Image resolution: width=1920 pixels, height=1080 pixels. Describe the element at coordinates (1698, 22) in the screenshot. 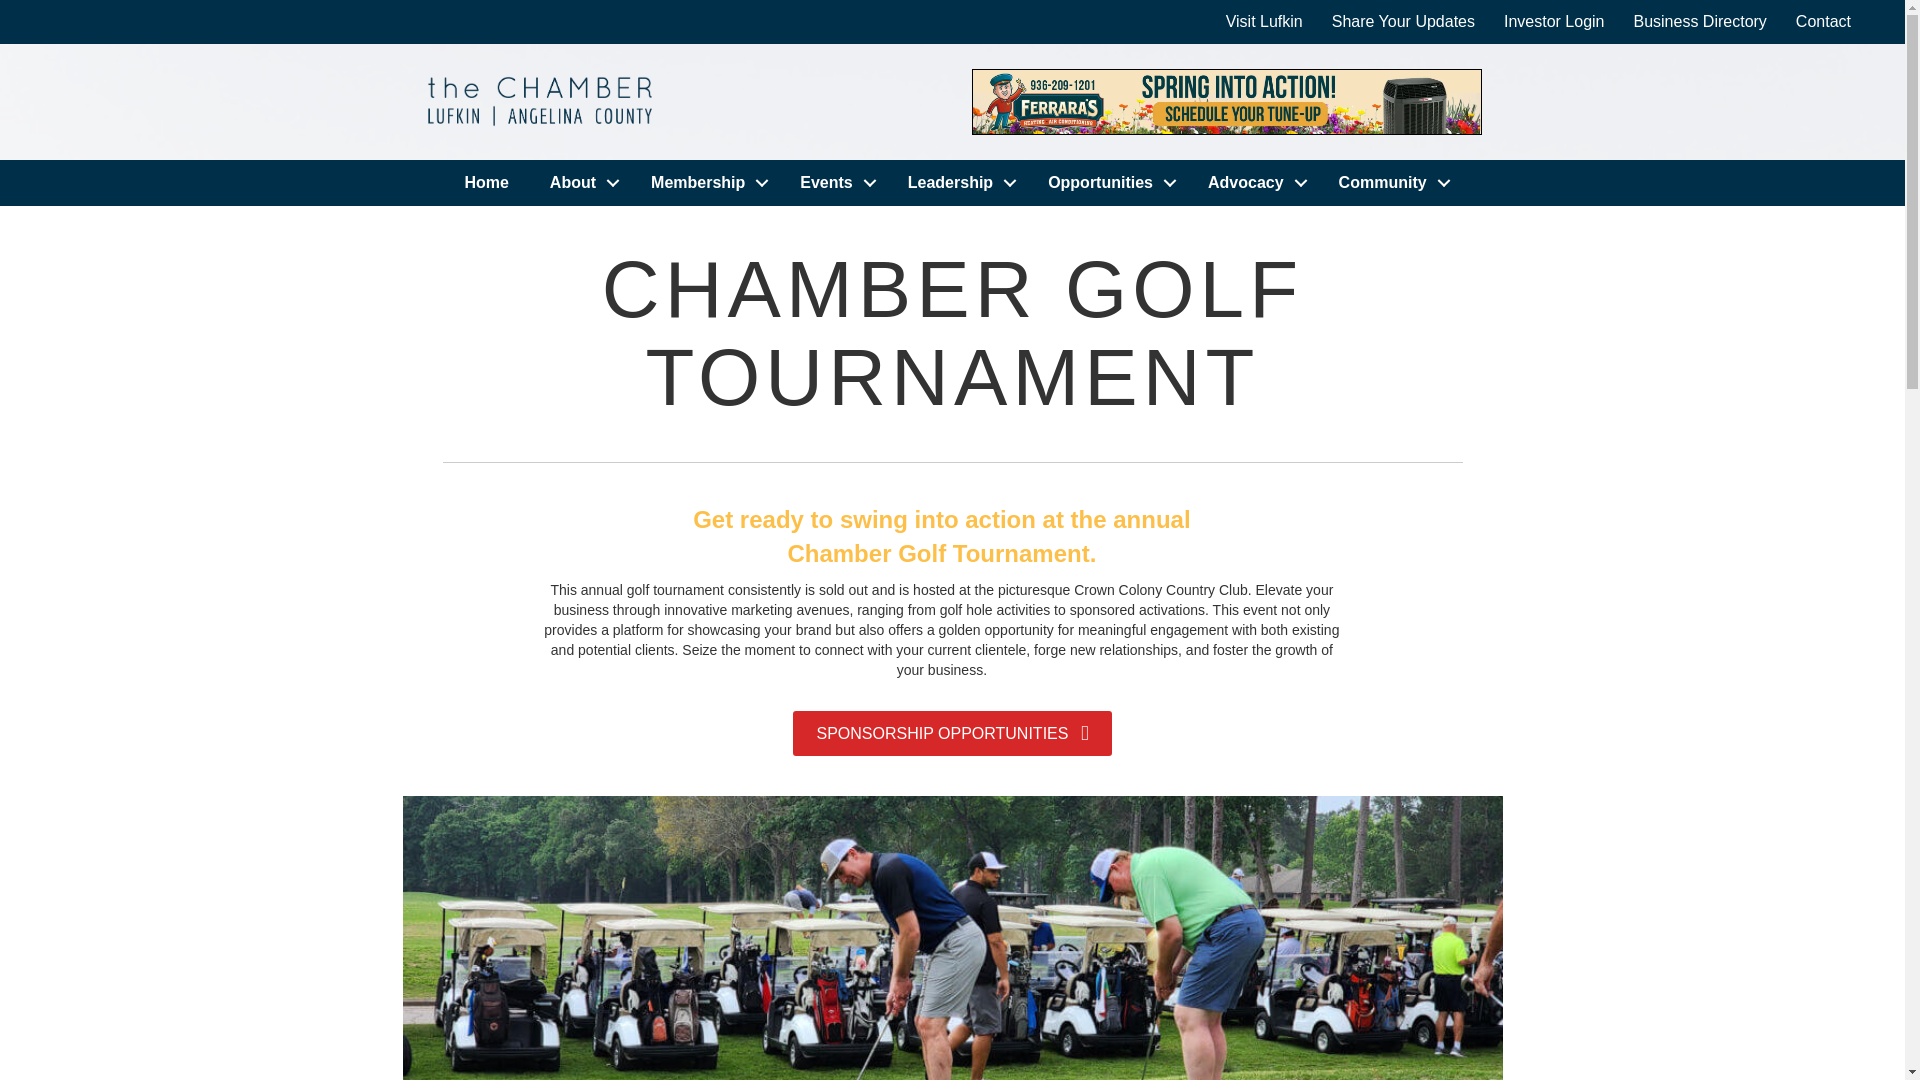

I see `Business Directory` at that location.